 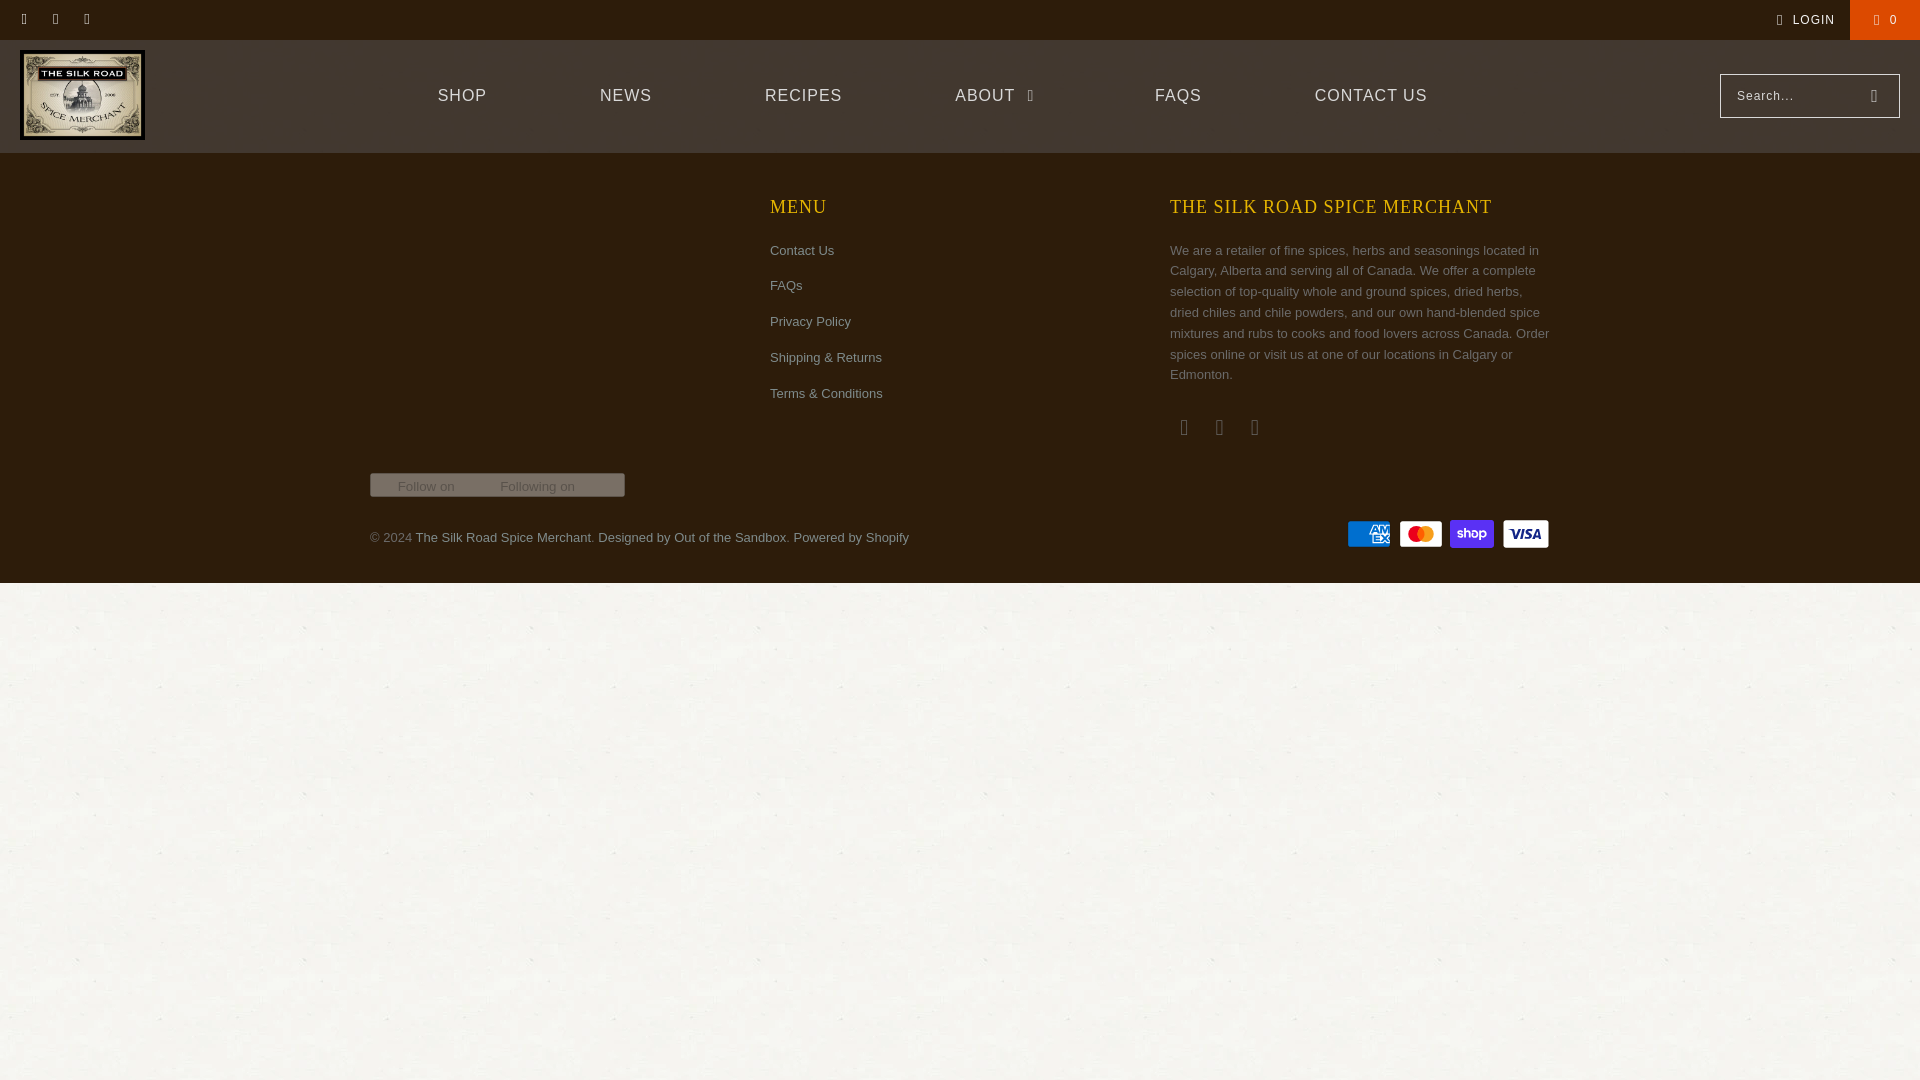 I want to click on RECIPES, so click(x=803, y=96).